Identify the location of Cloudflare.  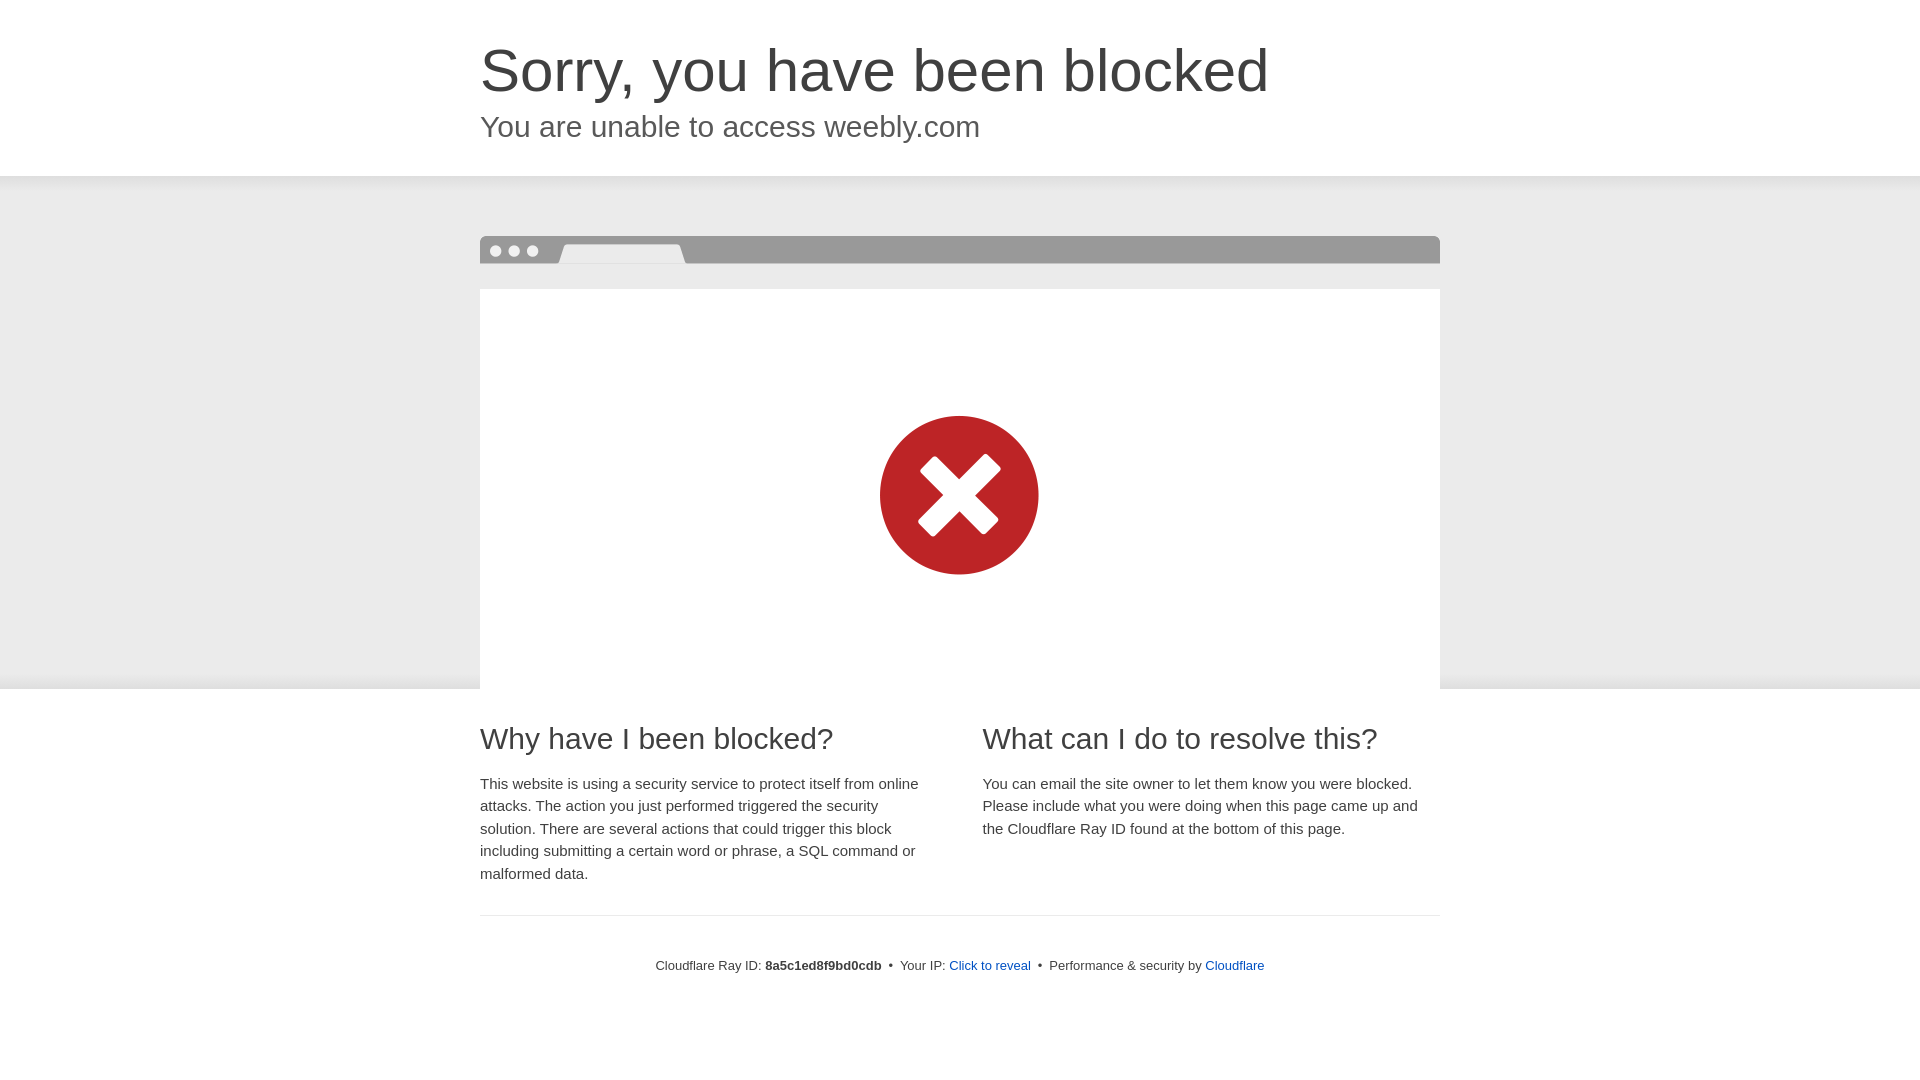
(1234, 965).